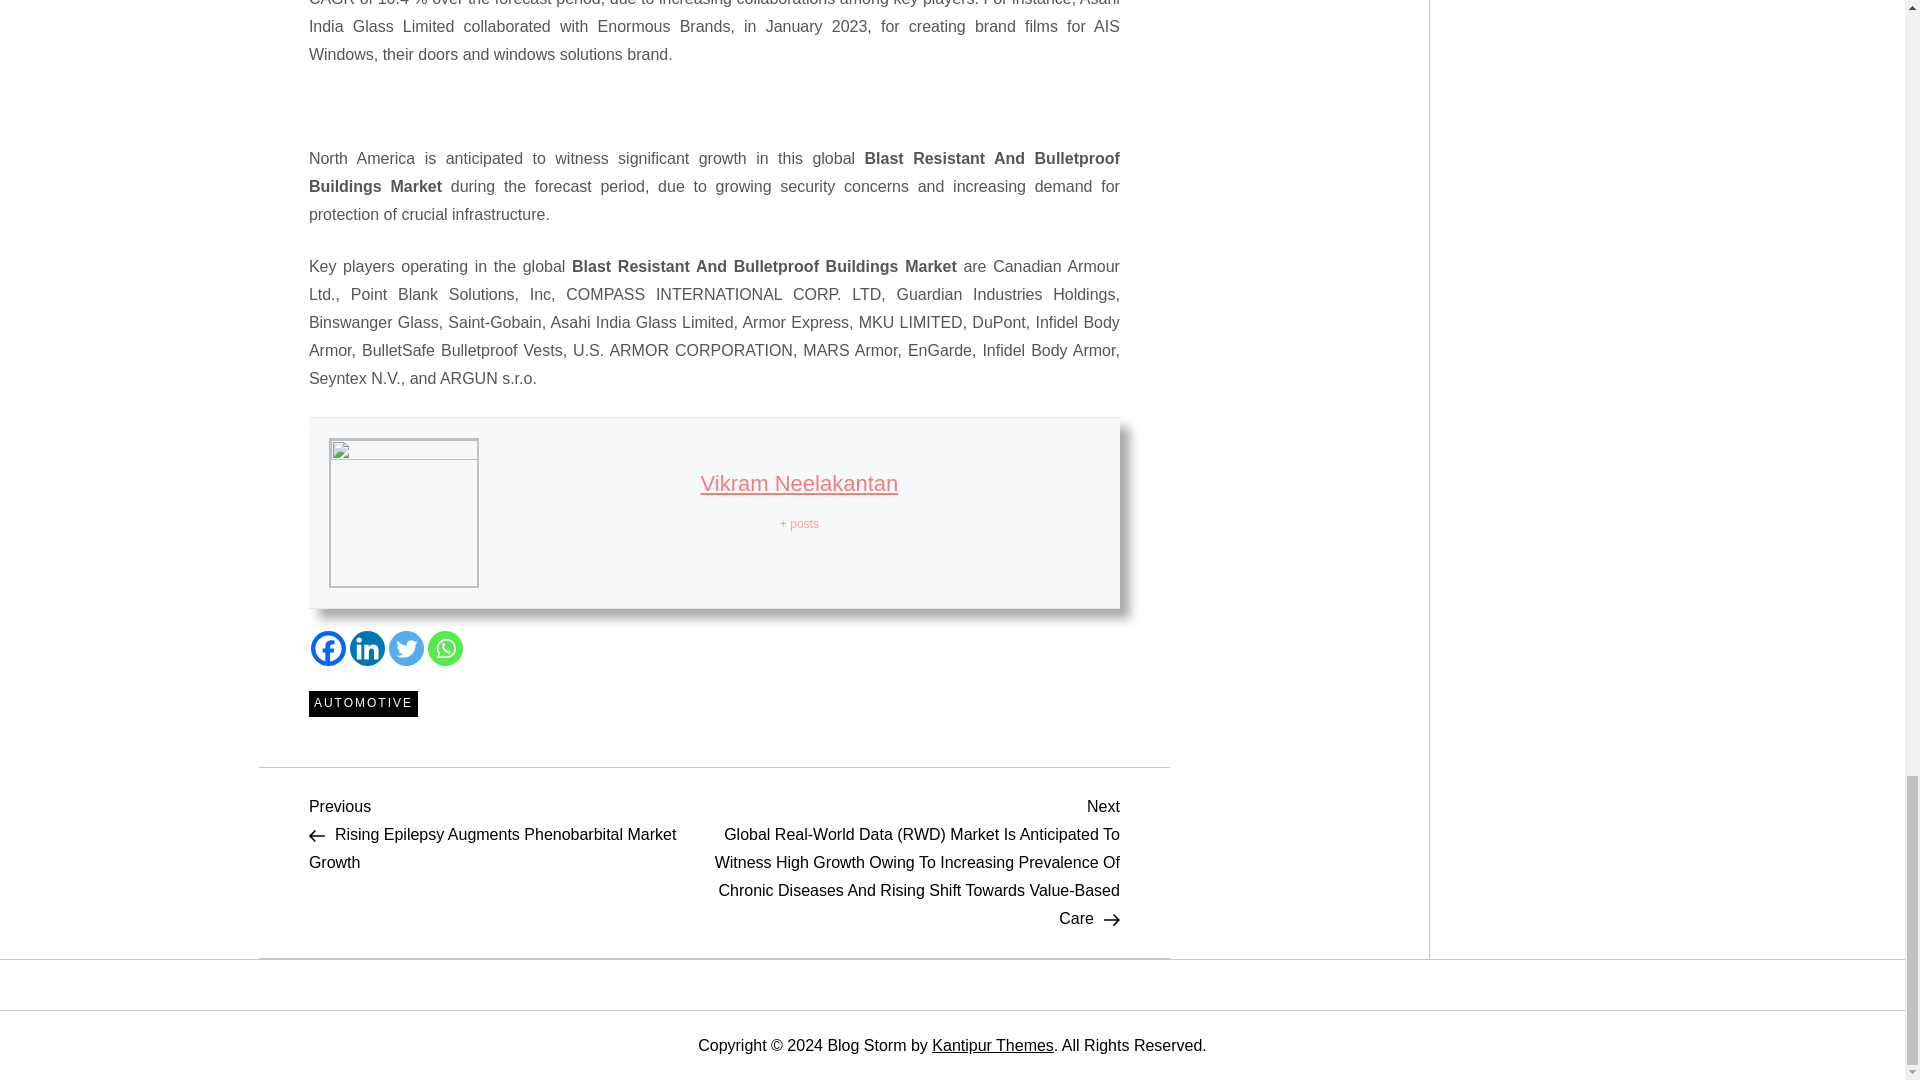 The width and height of the screenshot is (1920, 1080). What do you see at coordinates (328, 648) in the screenshot?
I see `Facebook` at bounding box center [328, 648].